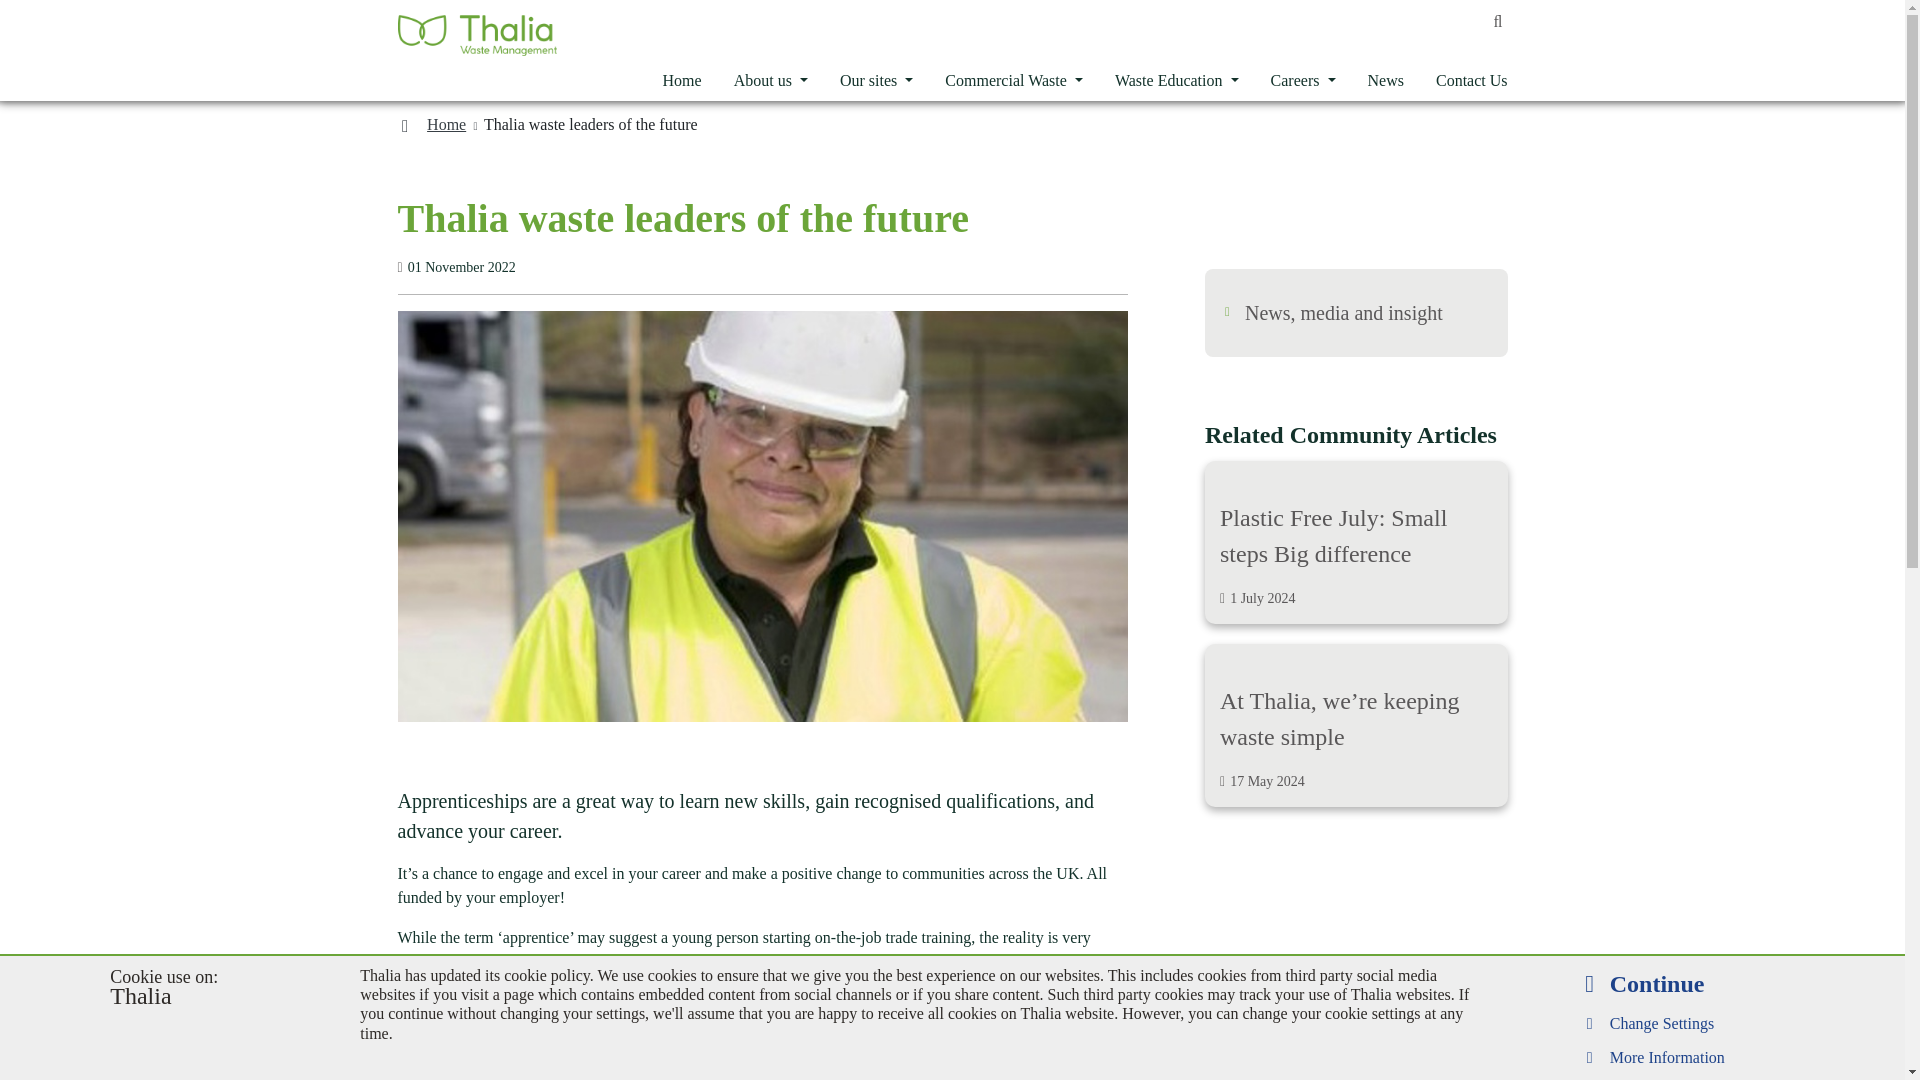 The width and height of the screenshot is (1920, 1080). Describe the element at coordinates (682, 80) in the screenshot. I see `Careers` at that location.